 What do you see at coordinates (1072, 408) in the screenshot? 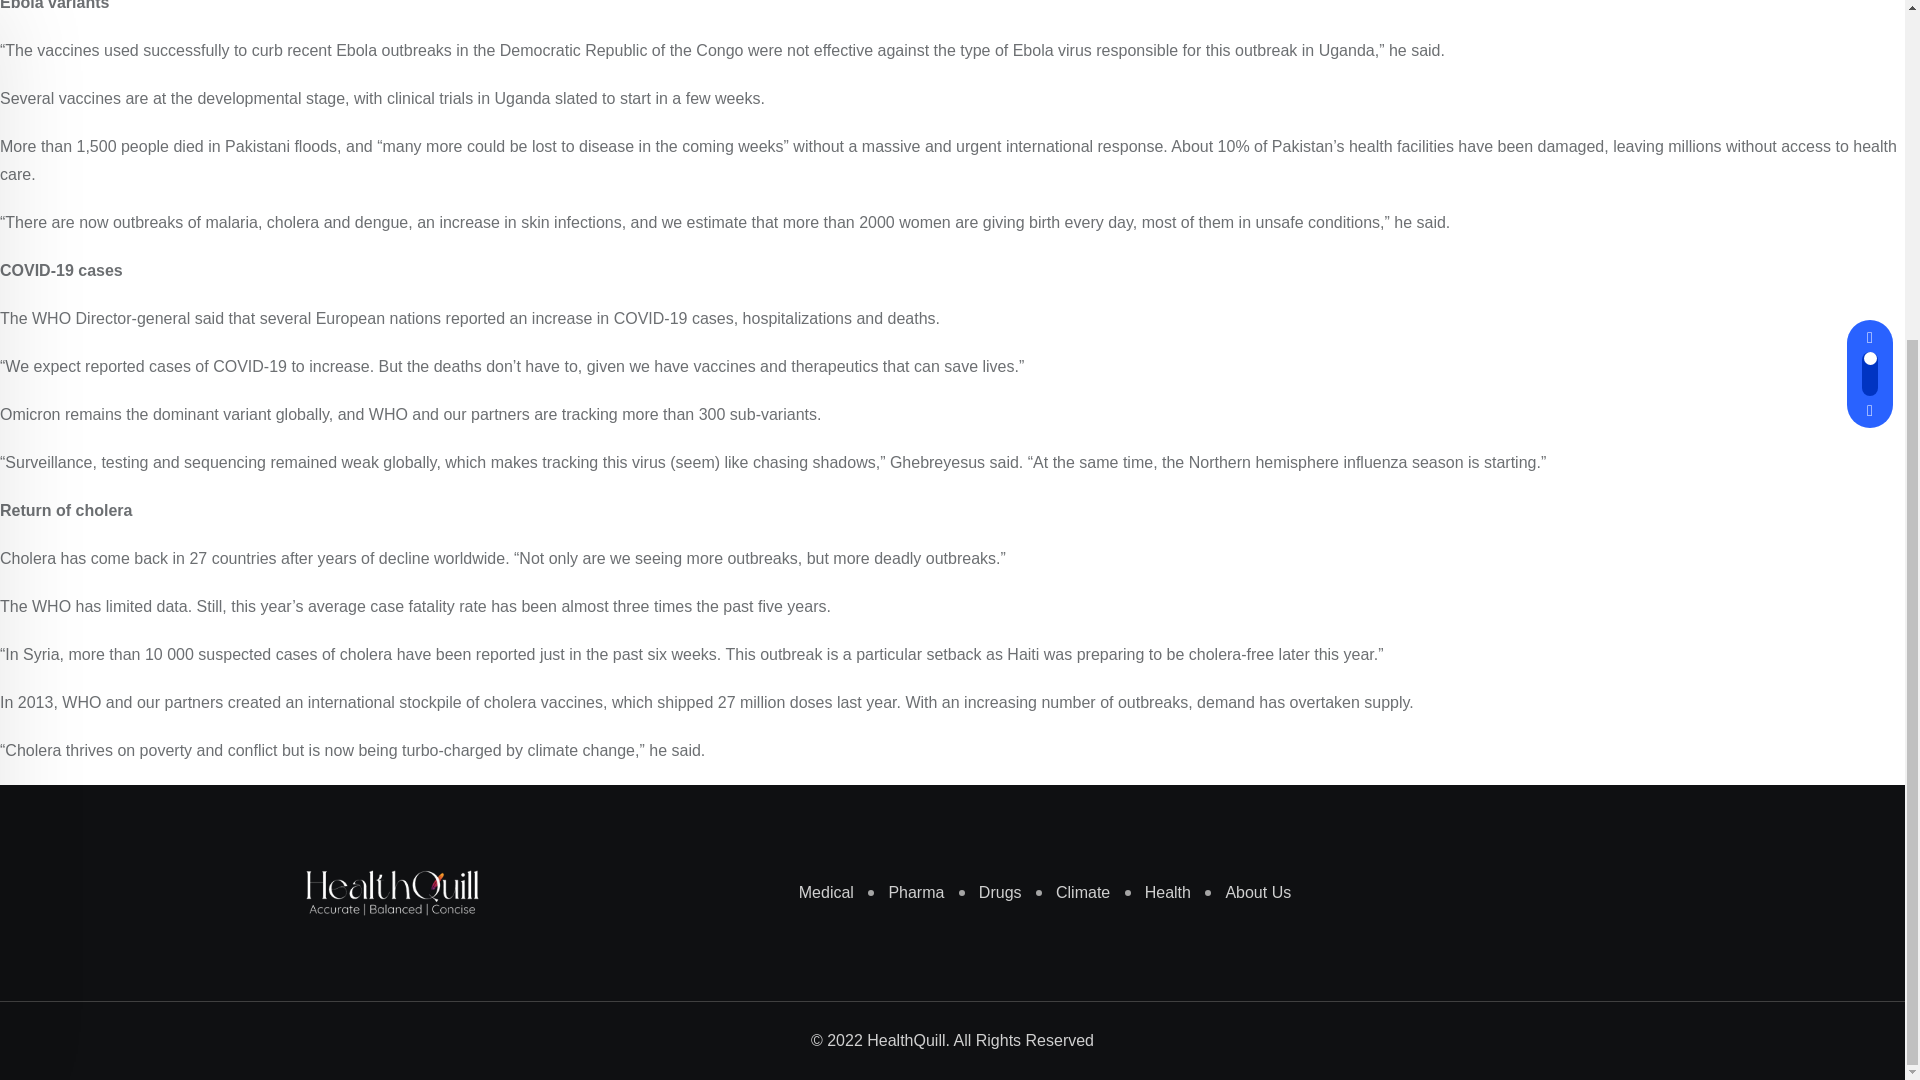
I see `Climate` at bounding box center [1072, 408].